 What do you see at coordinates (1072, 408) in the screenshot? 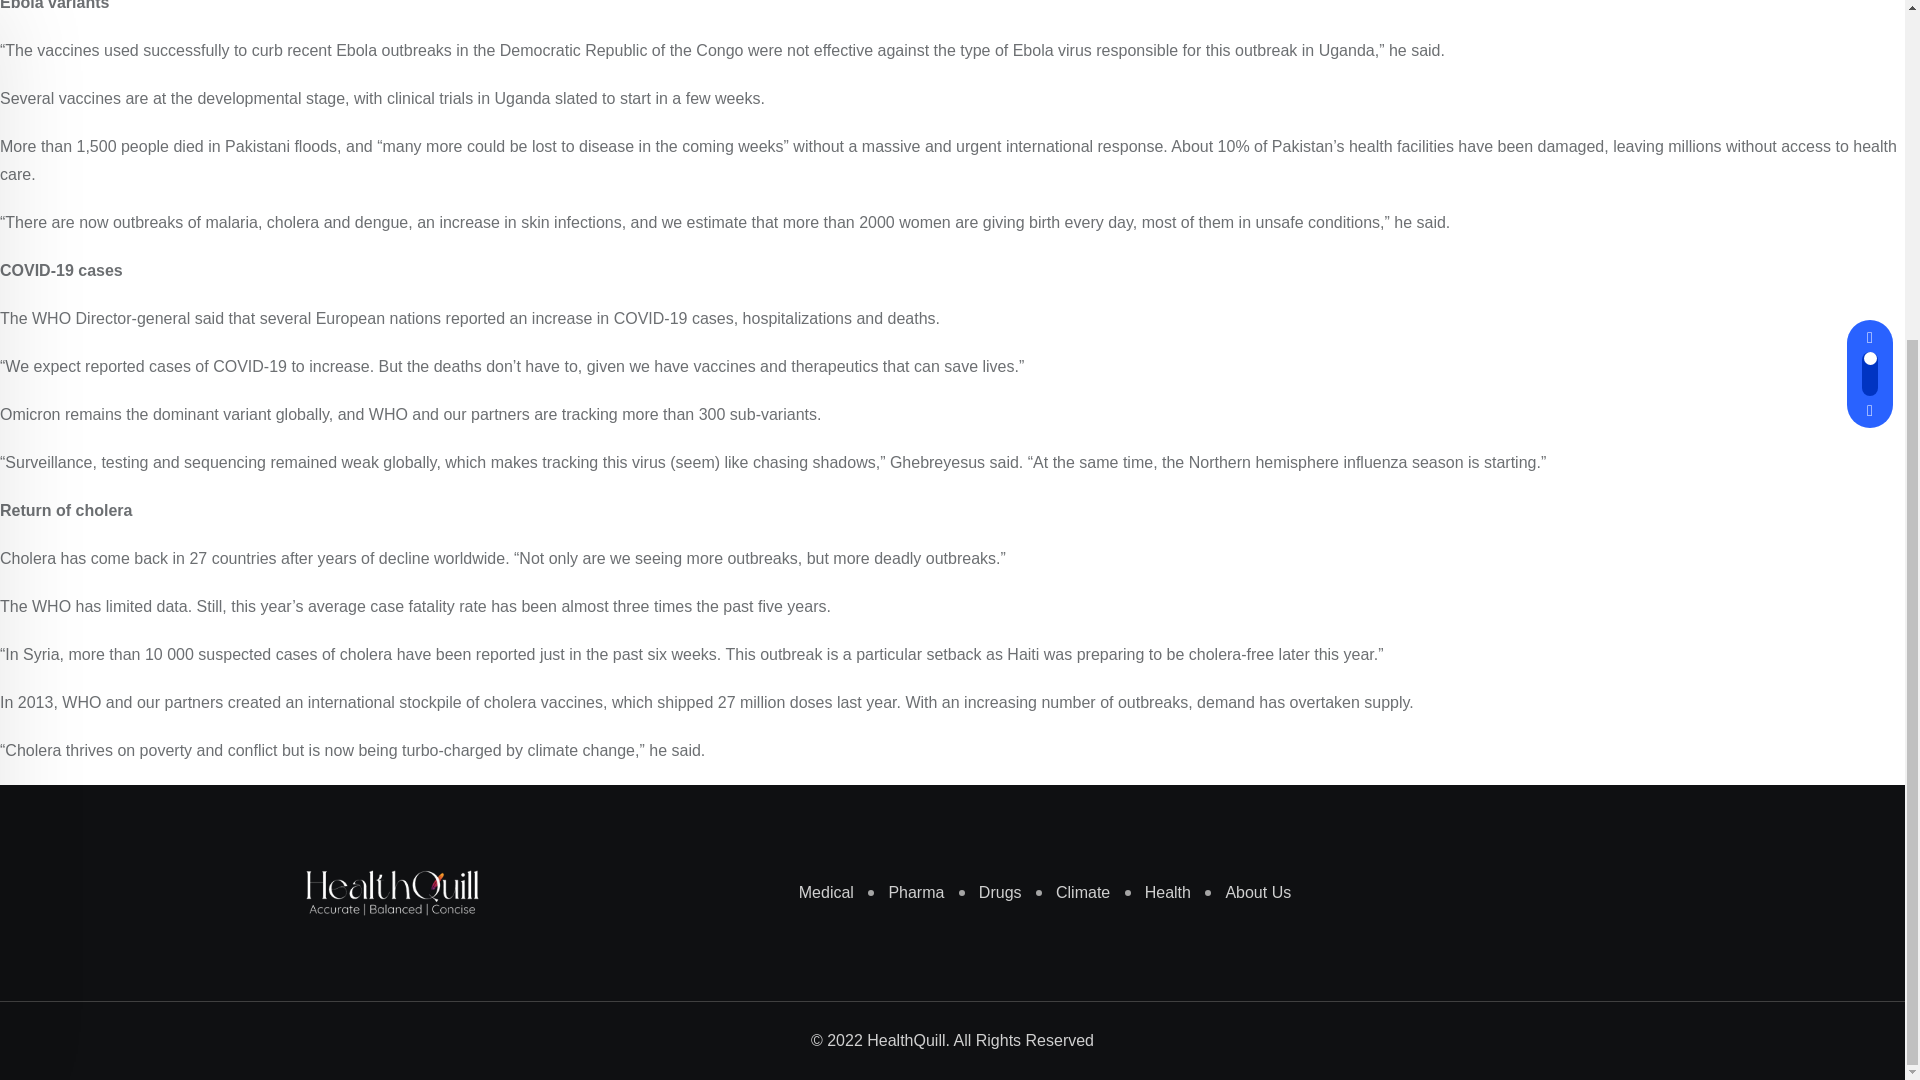
I see `Climate` at bounding box center [1072, 408].